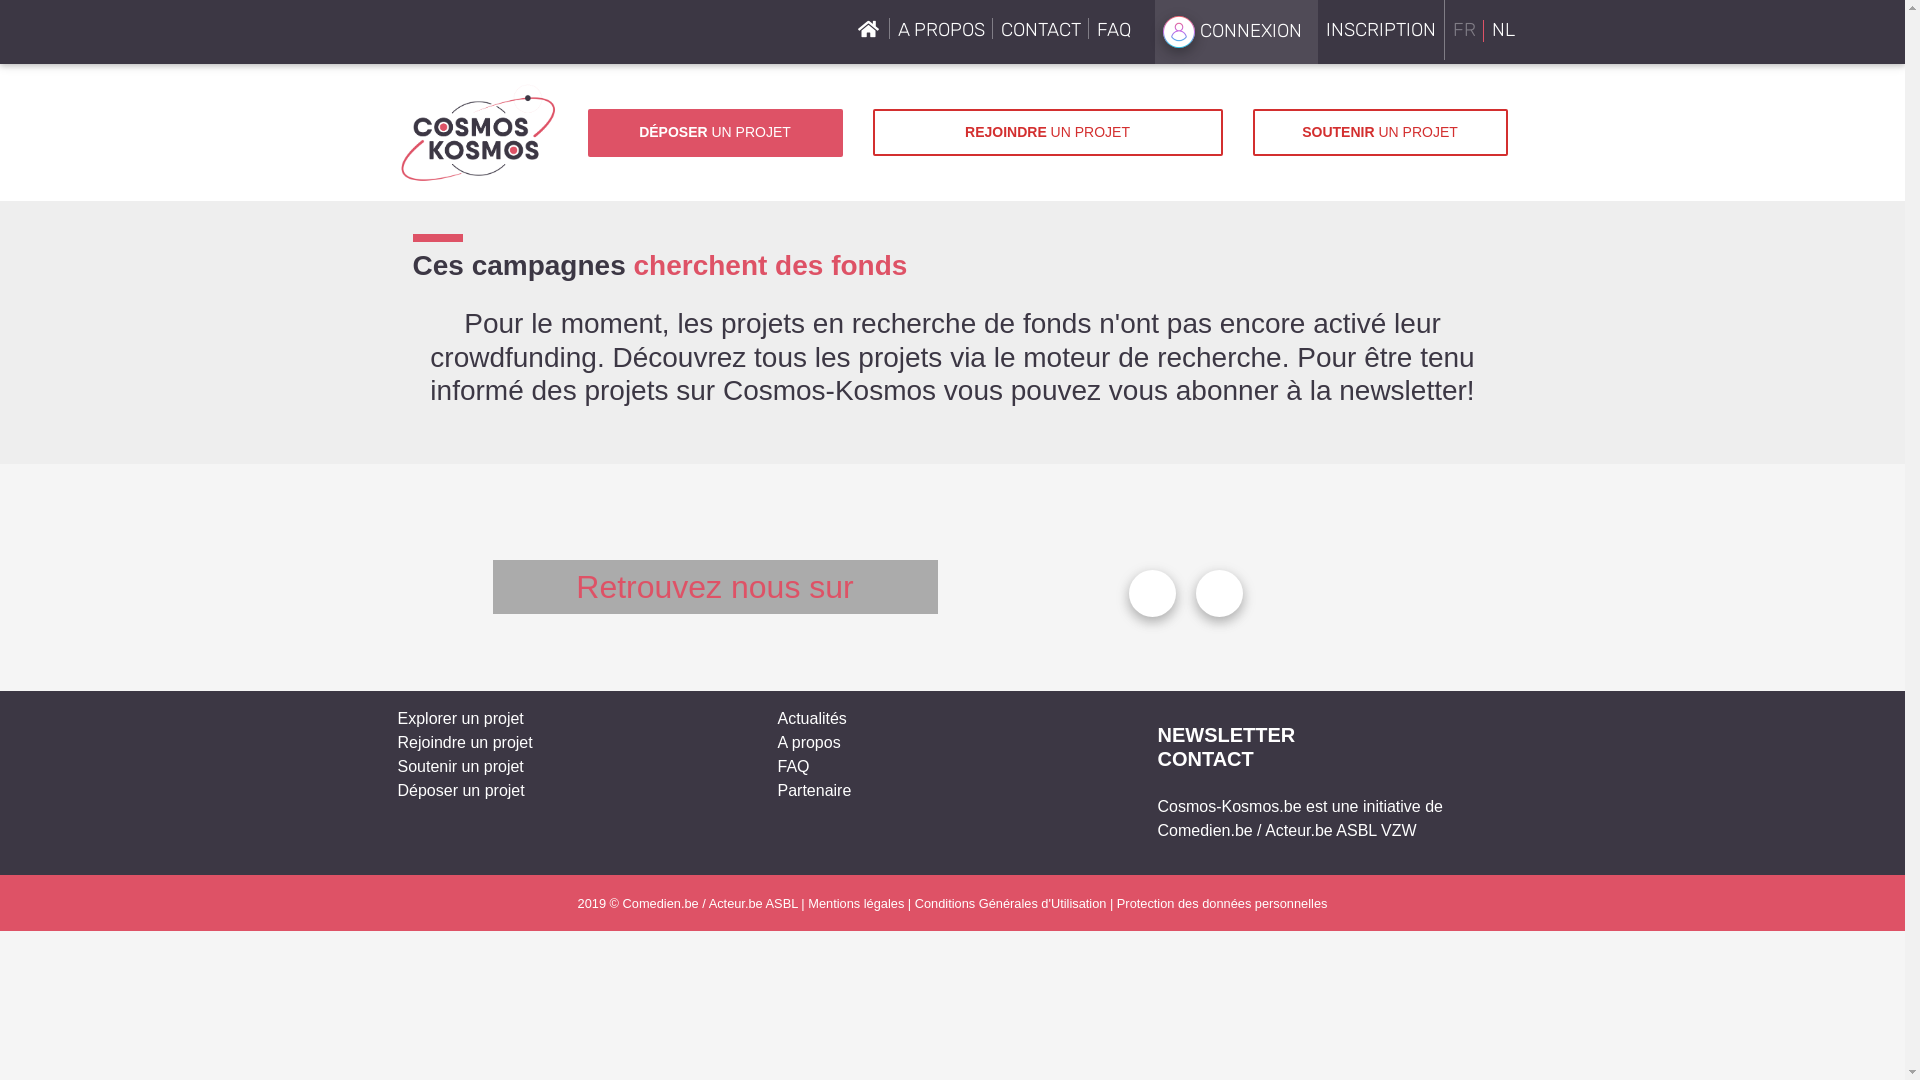  What do you see at coordinates (794, 766) in the screenshot?
I see `FAQ` at bounding box center [794, 766].